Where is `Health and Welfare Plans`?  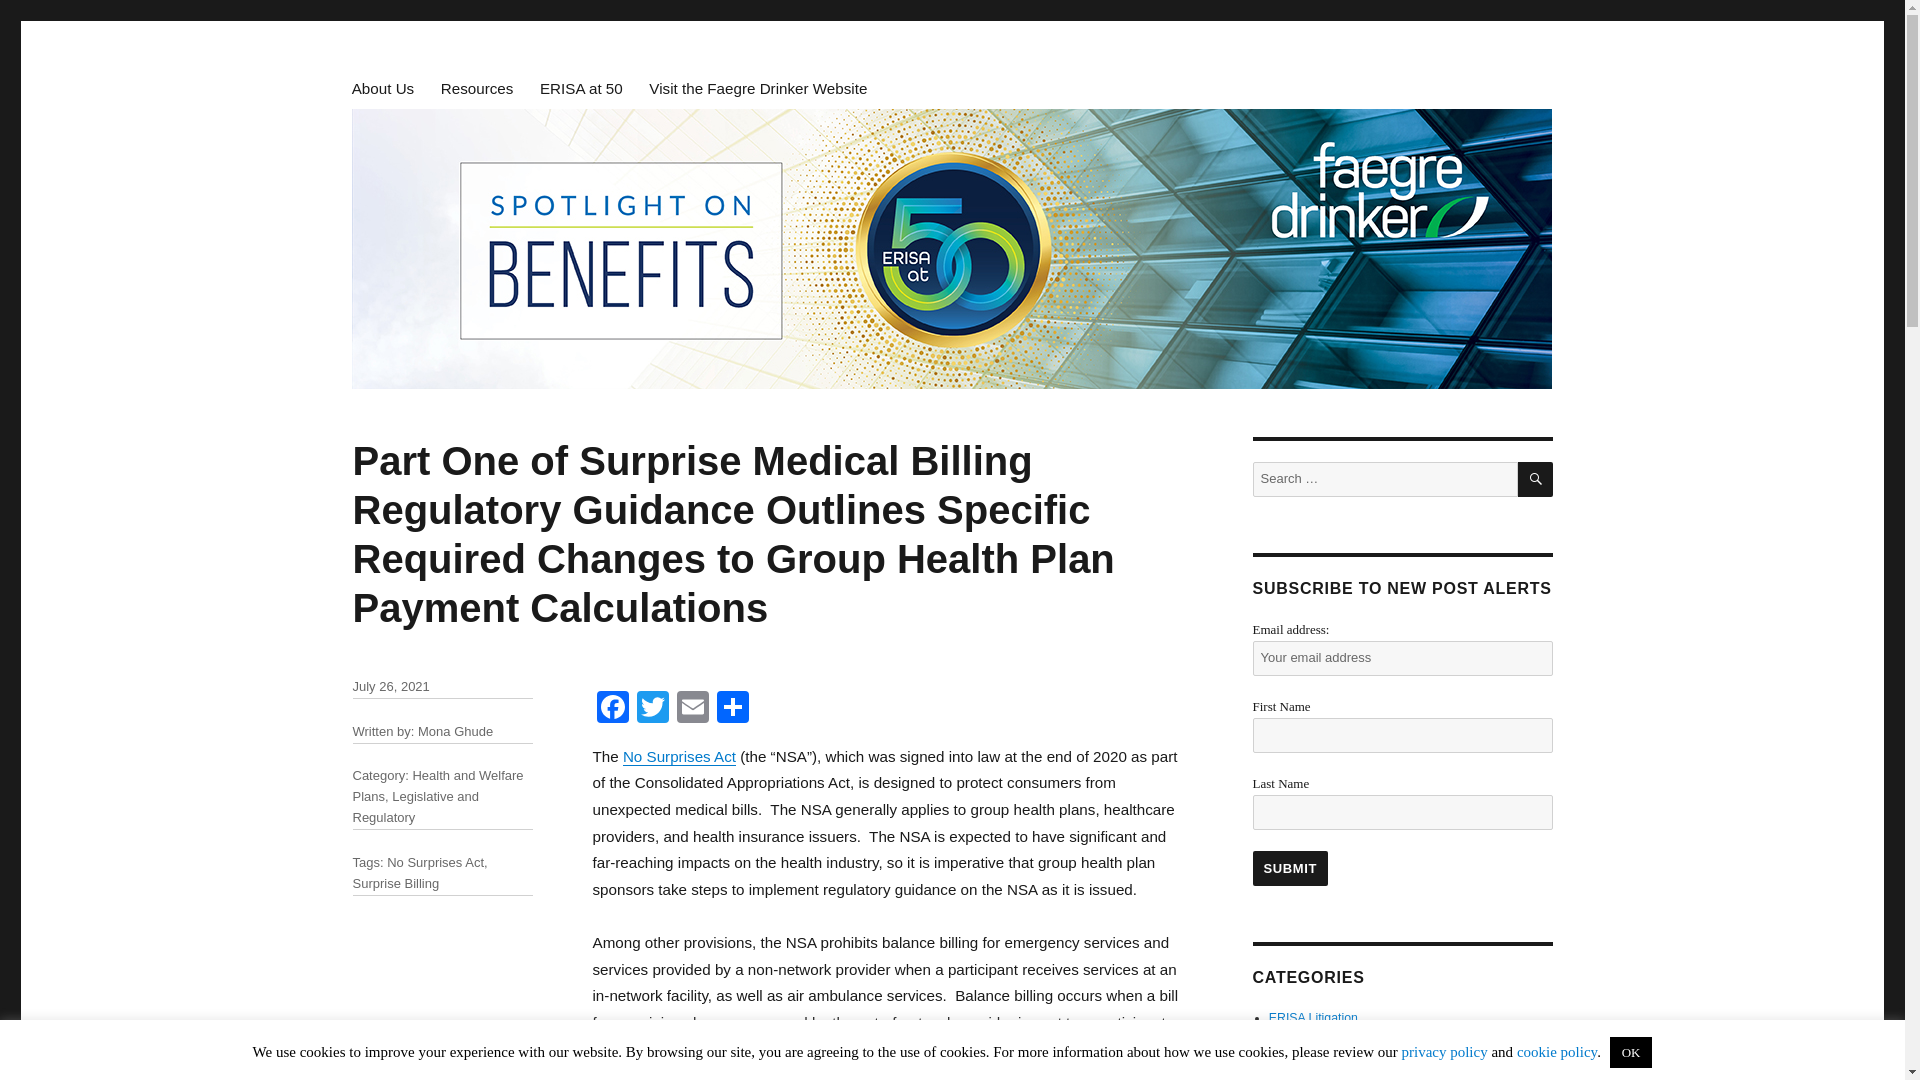 Health and Welfare Plans is located at coordinates (436, 785).